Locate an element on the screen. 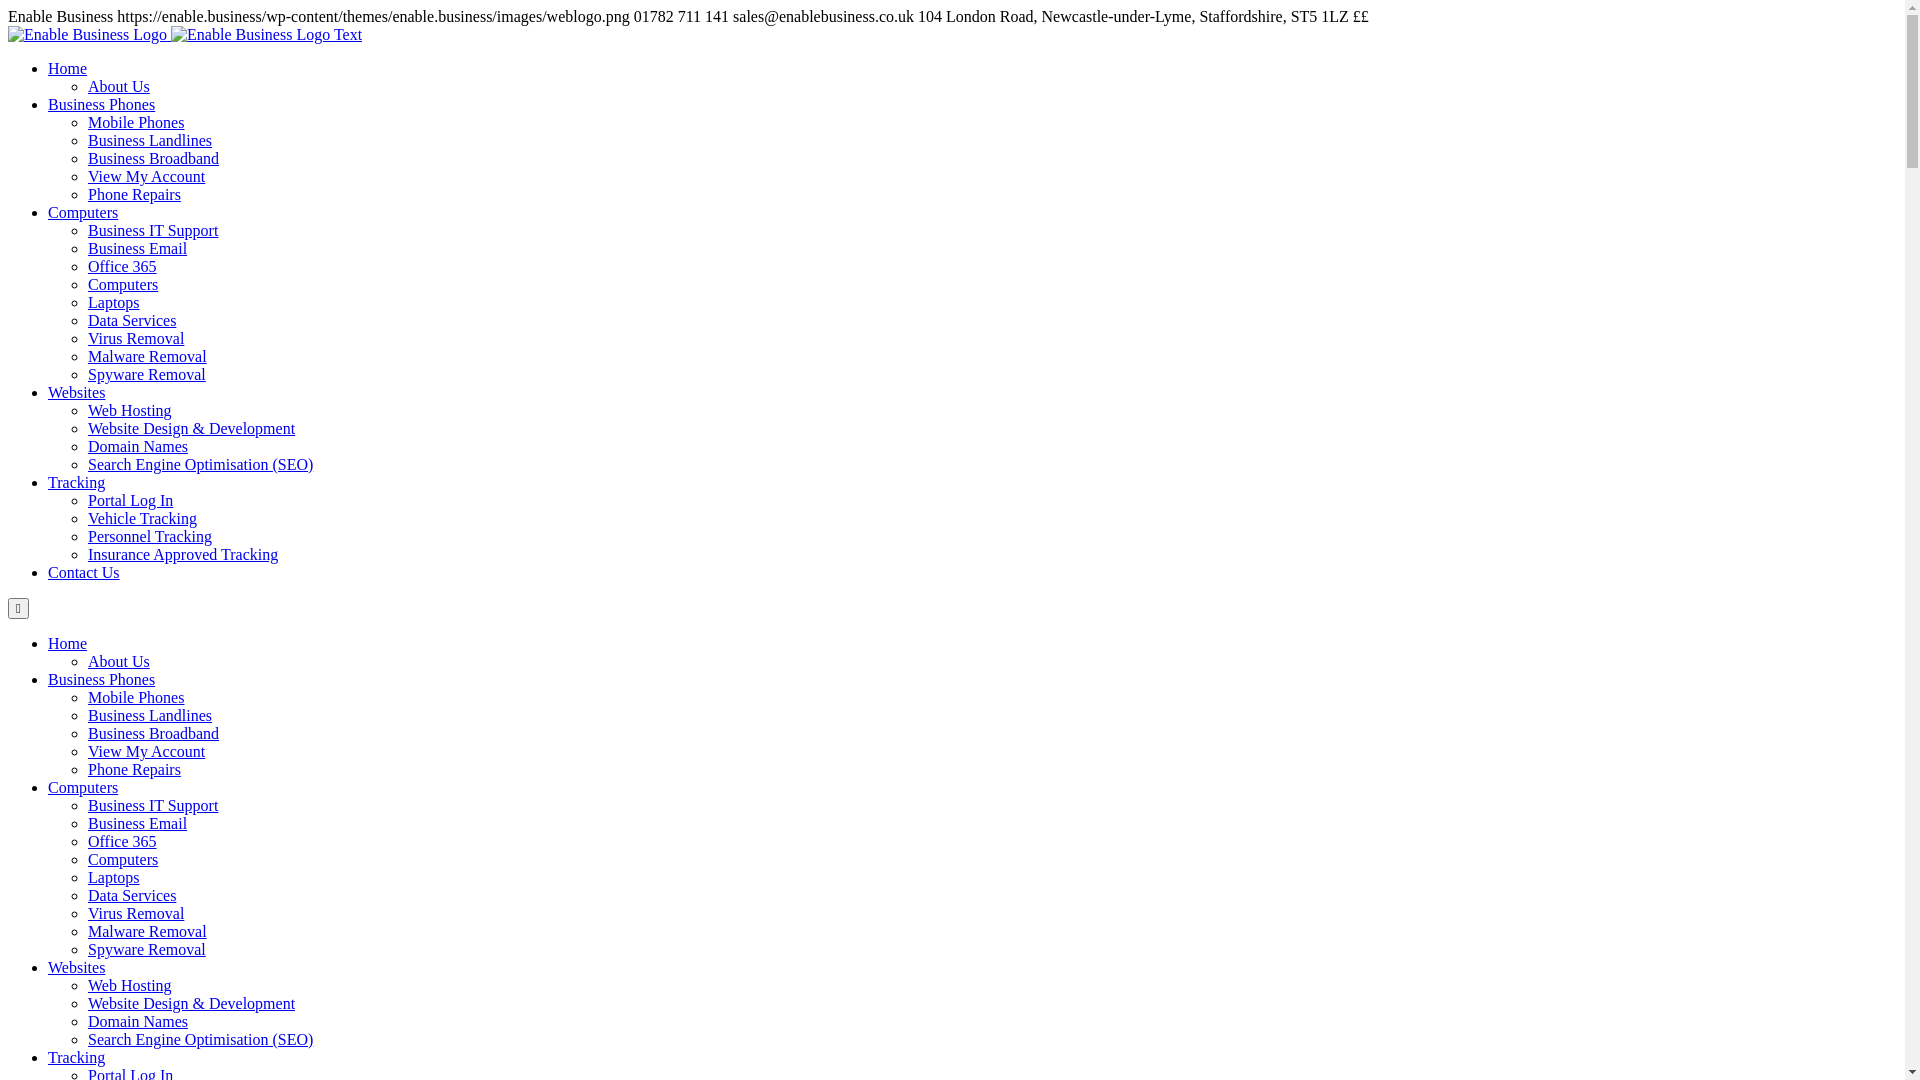  Business Phones is located at coordinates (102, 680).